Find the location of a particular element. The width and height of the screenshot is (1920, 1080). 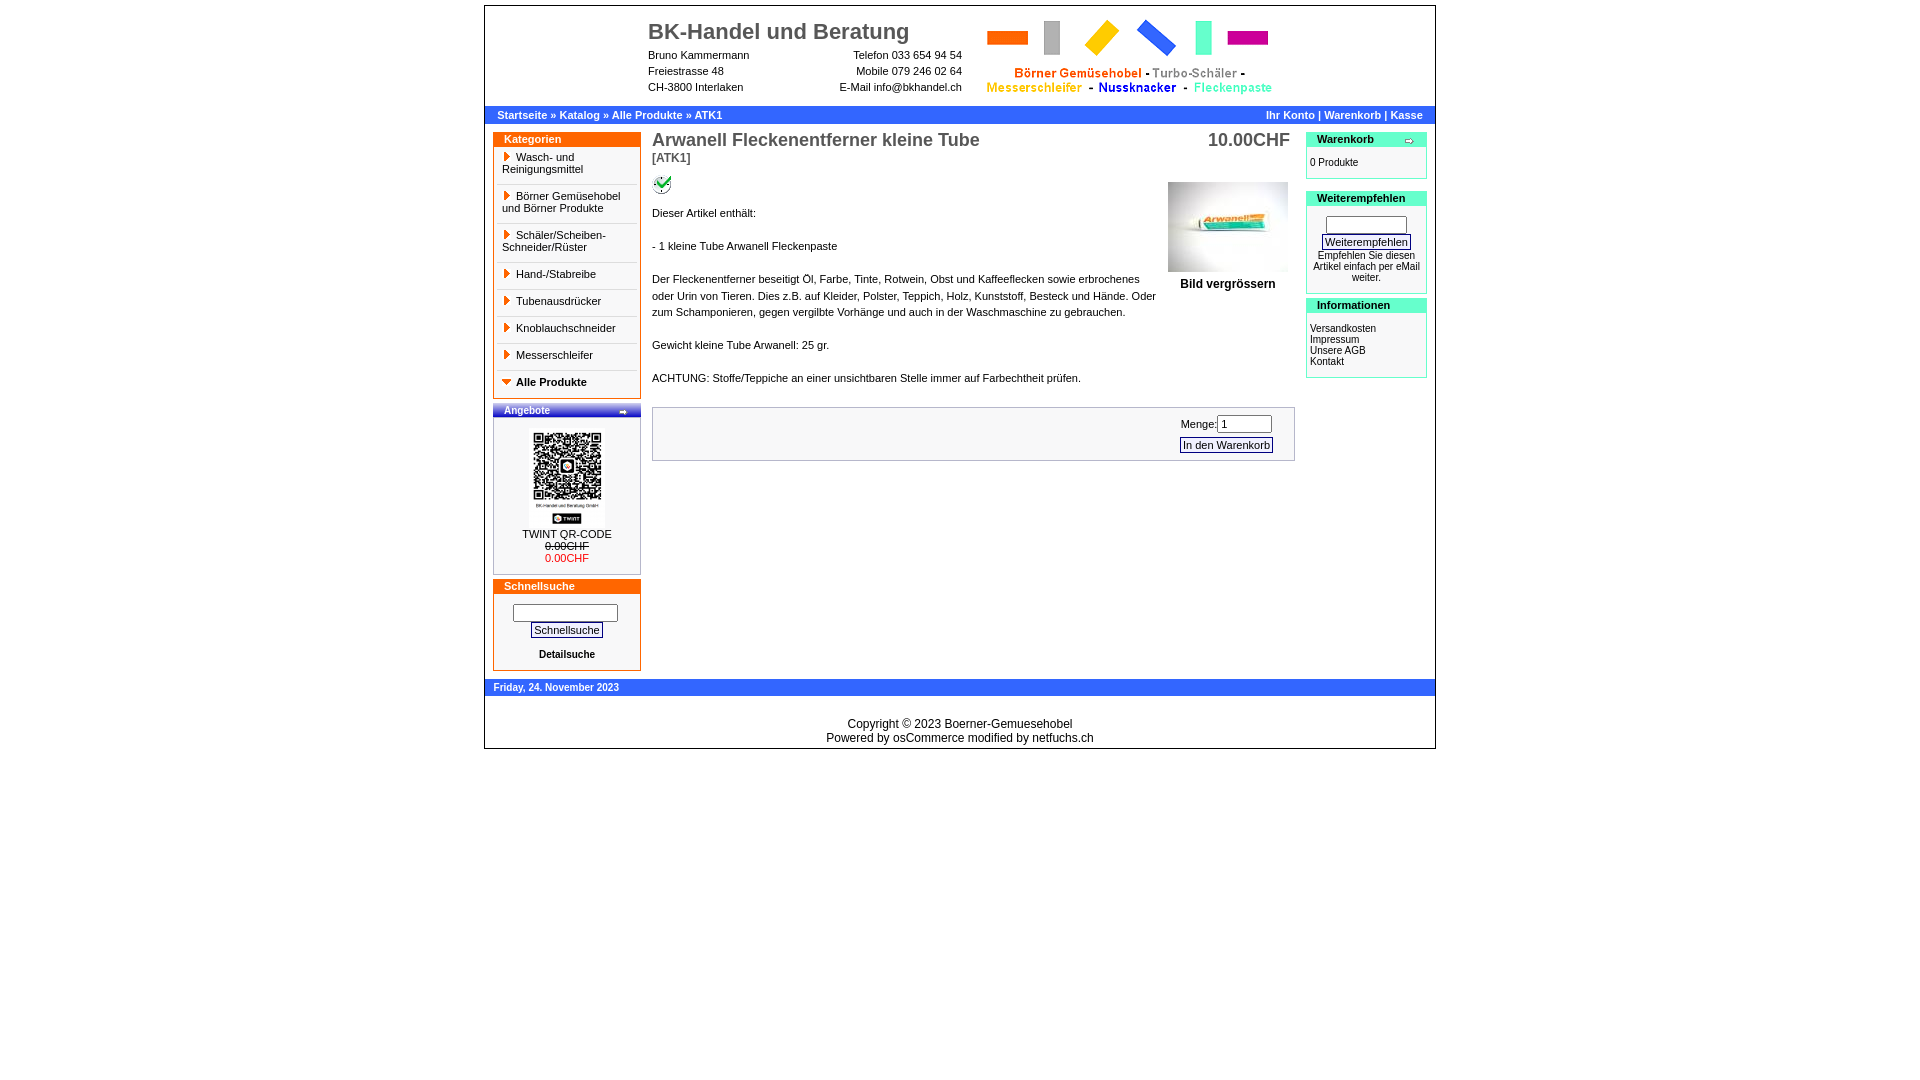

Kasse is located at coordinates (1406, 115).